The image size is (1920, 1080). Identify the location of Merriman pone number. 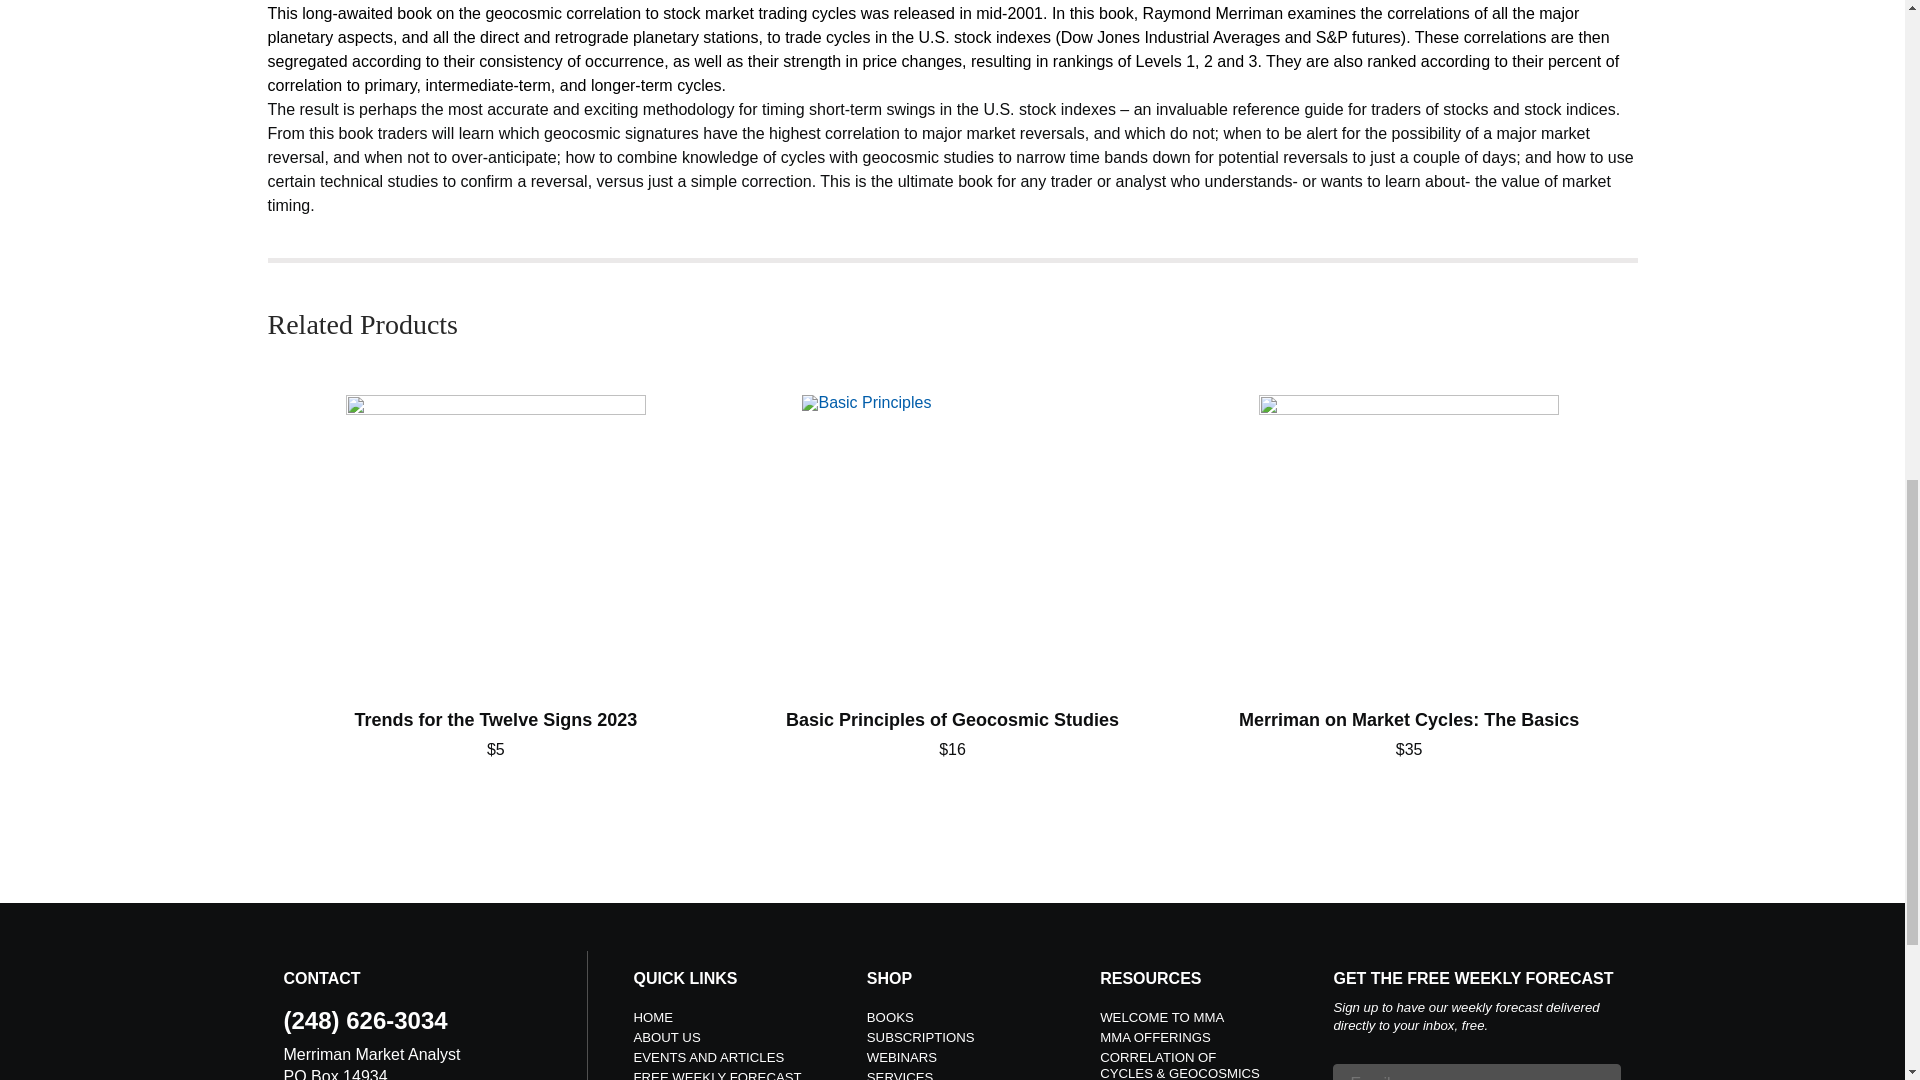
(366, 1020).